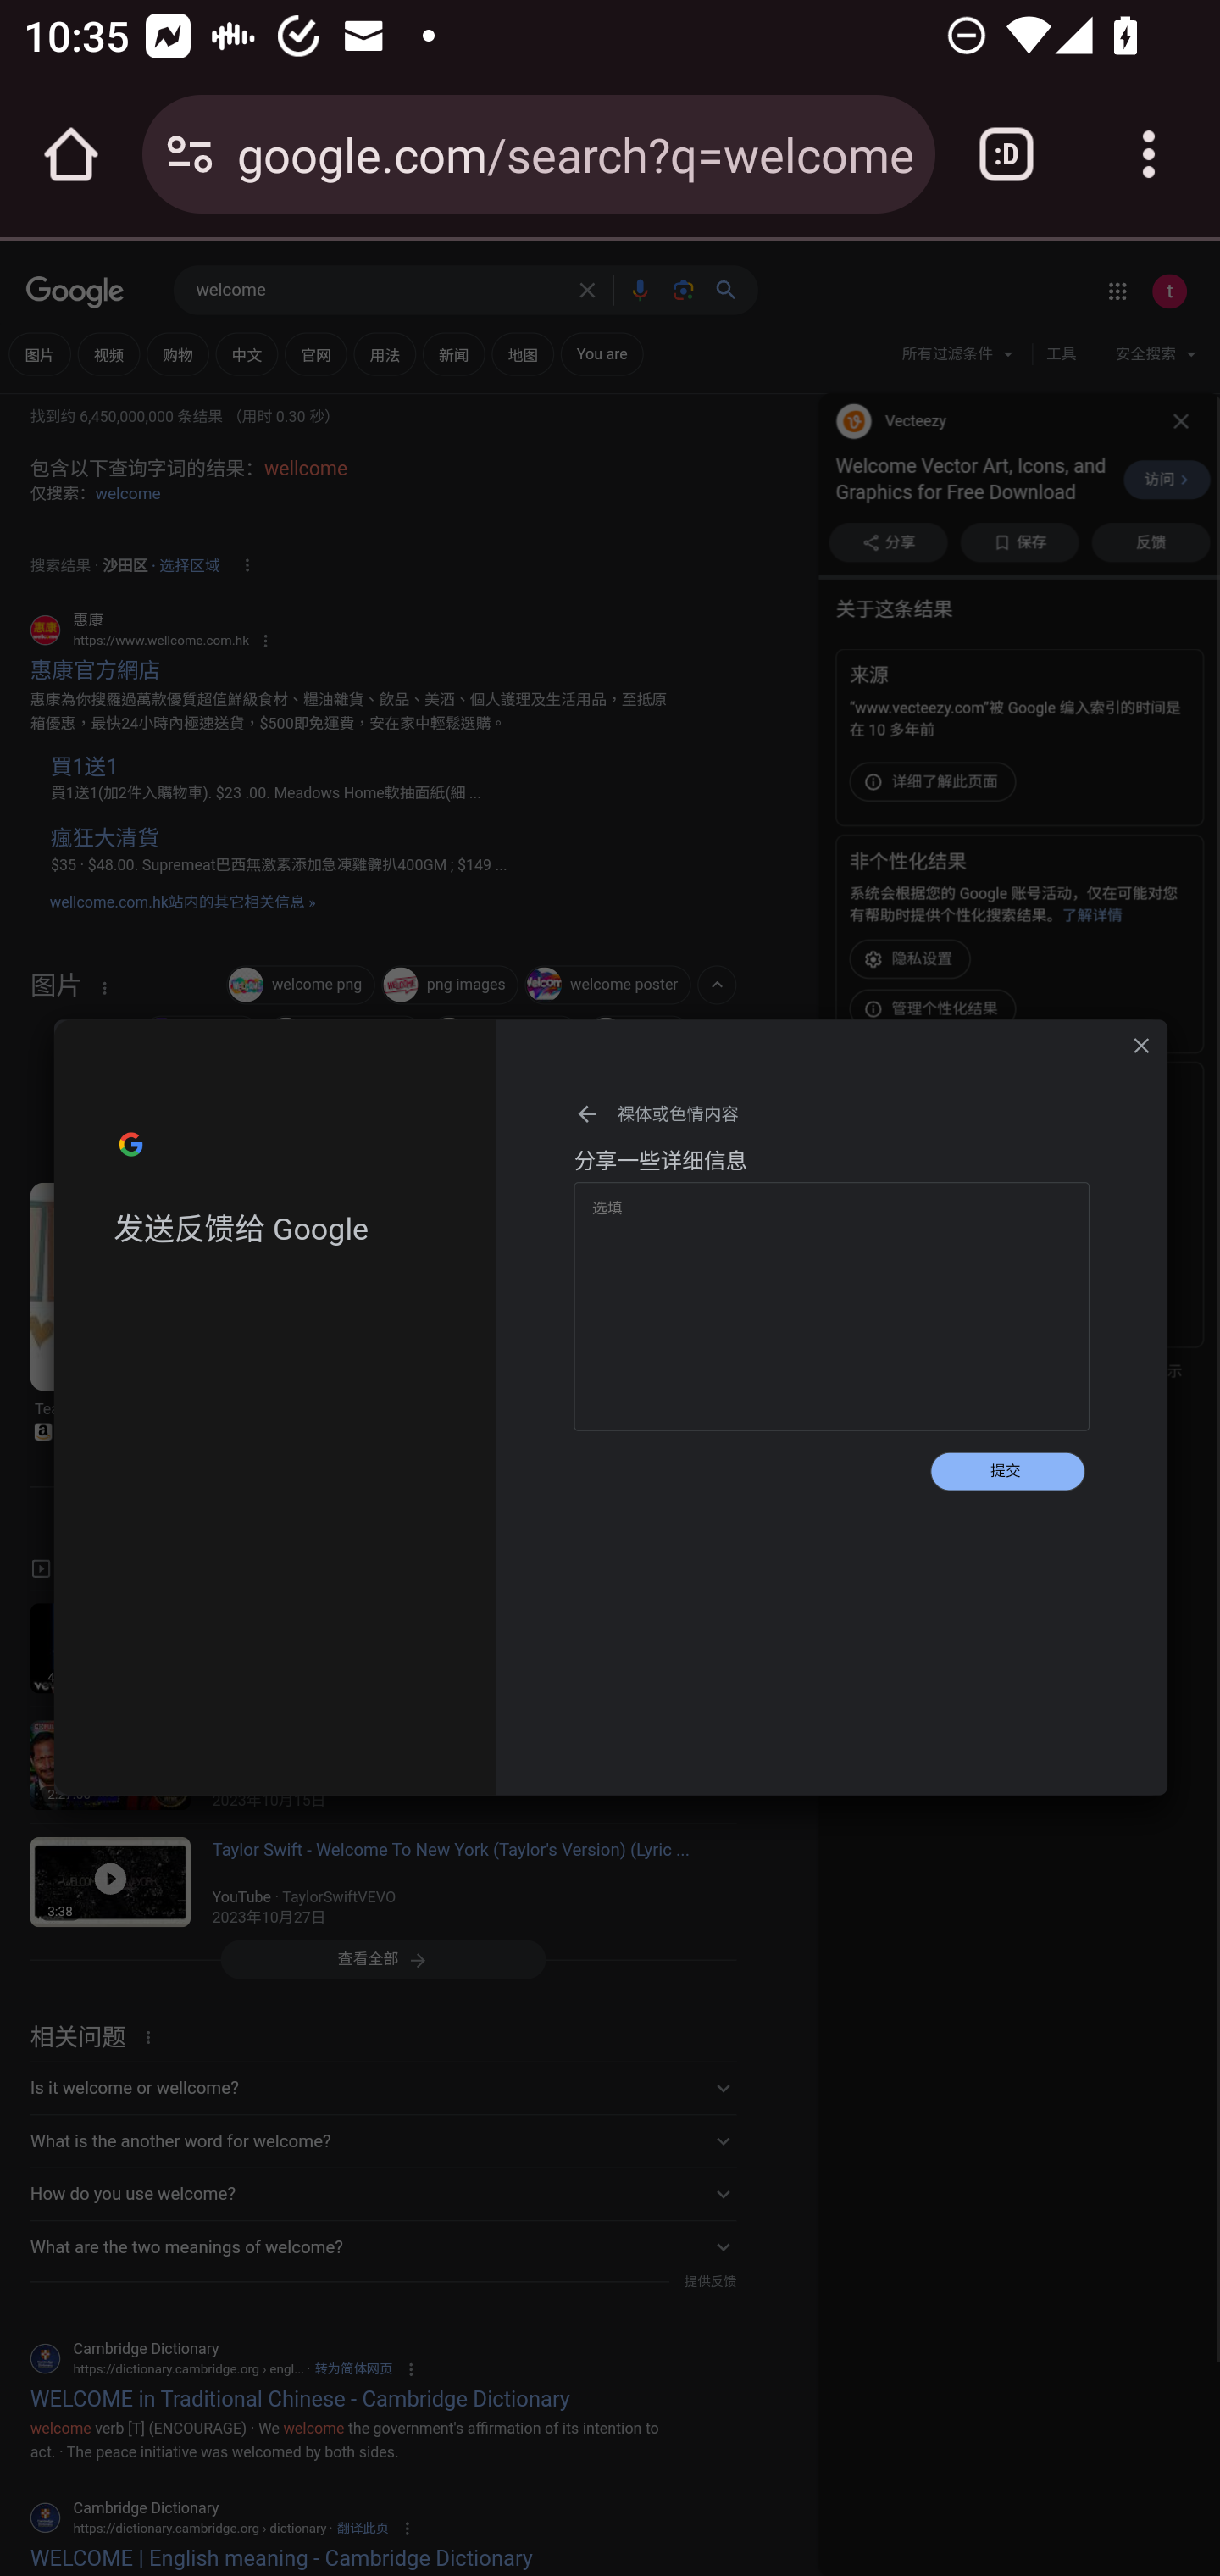 This screenshot has height=2576, width=1220. I want to click on 返回 裸体或色情内容, so click(832, 1113).